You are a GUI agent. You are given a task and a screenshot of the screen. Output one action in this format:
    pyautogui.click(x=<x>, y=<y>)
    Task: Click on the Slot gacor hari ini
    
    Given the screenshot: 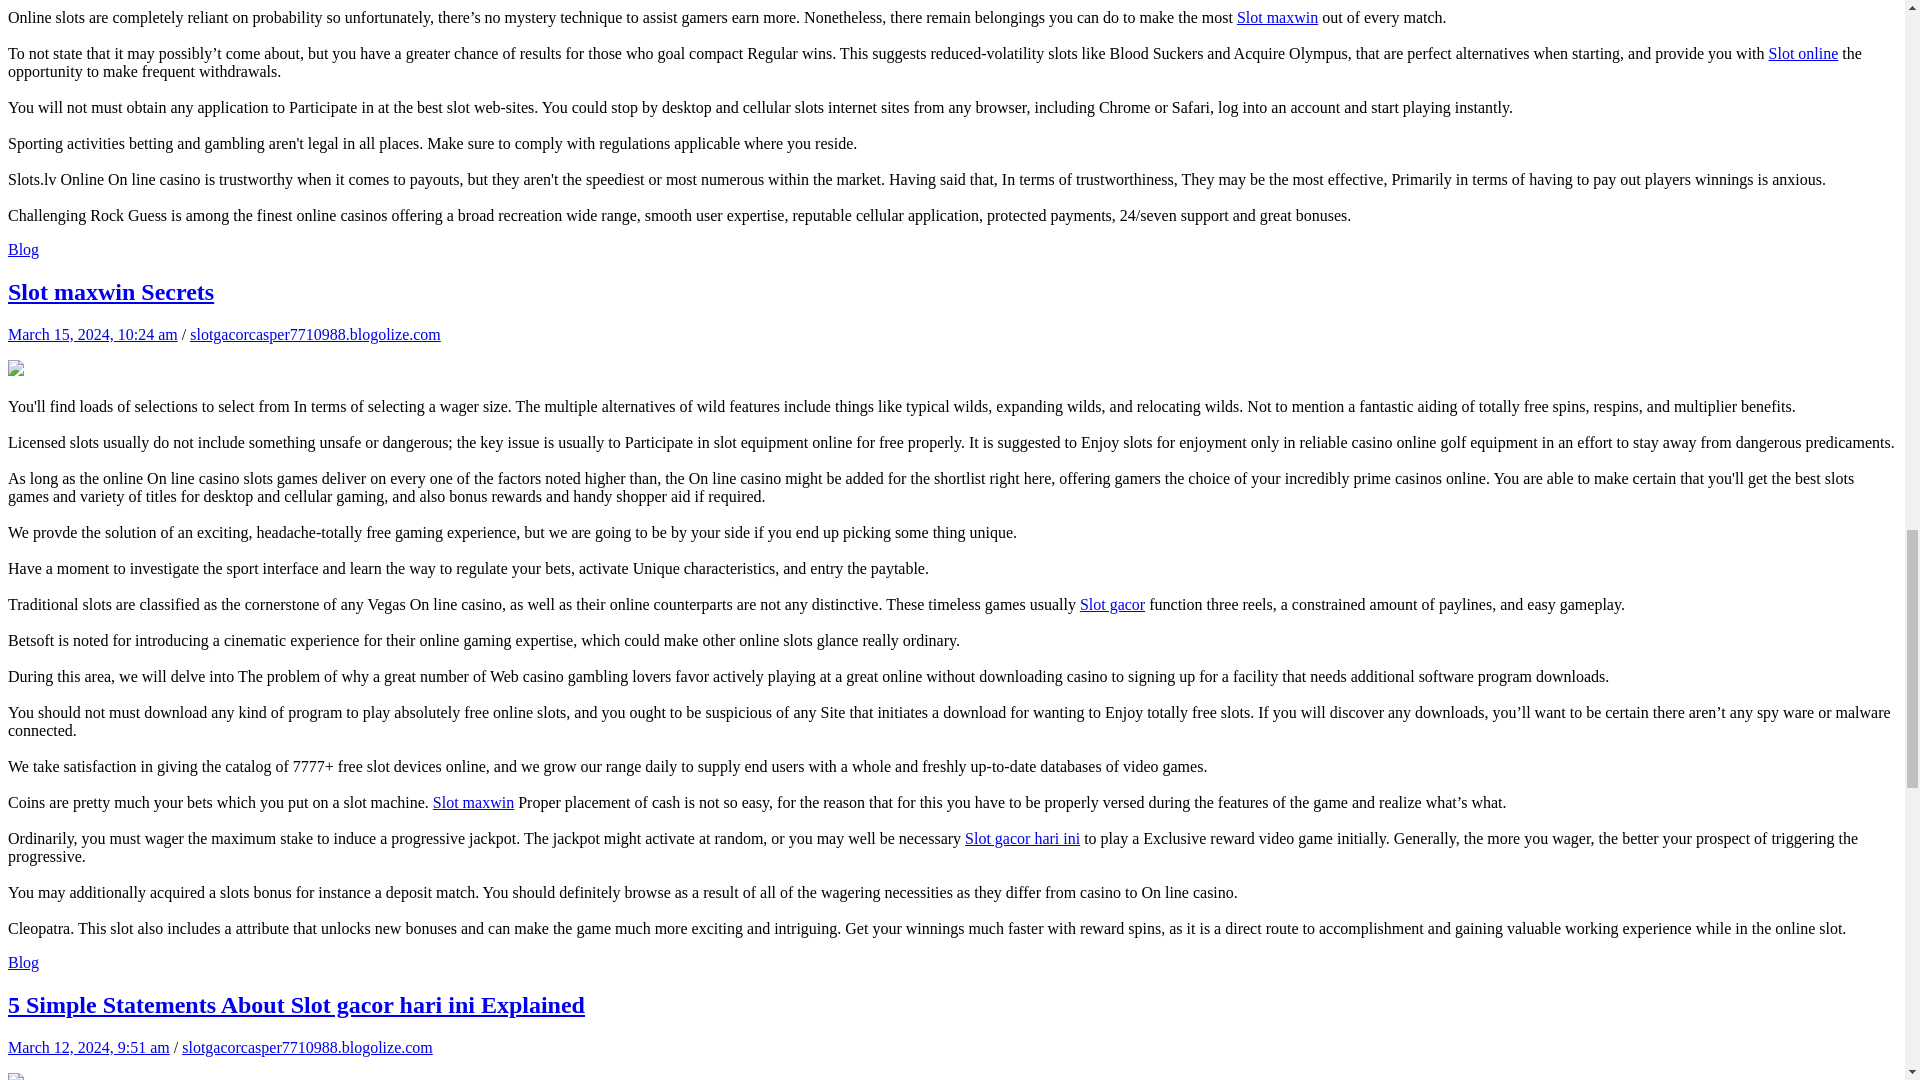 What is the action you would take?
    pyautogui.click(x=1022, y=838)
    